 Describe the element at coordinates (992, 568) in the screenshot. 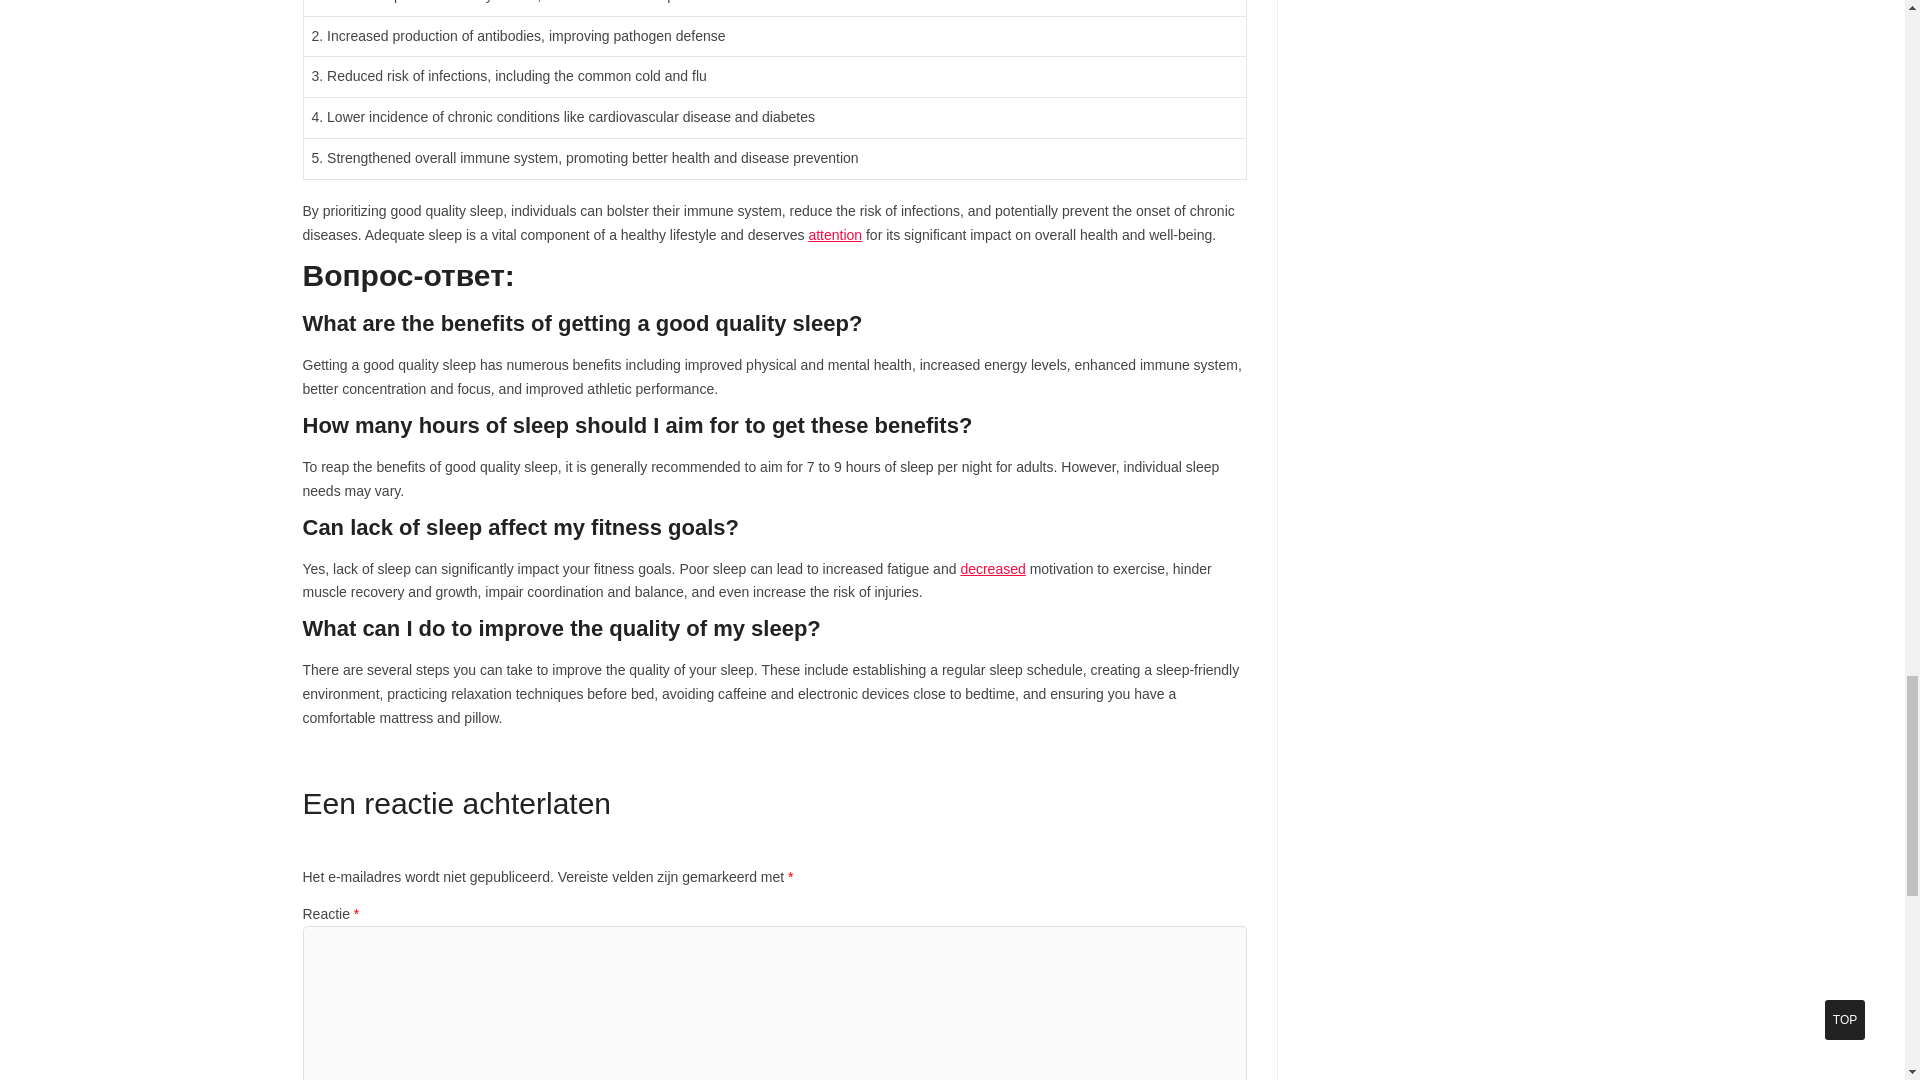

I see `decreased` at that location.